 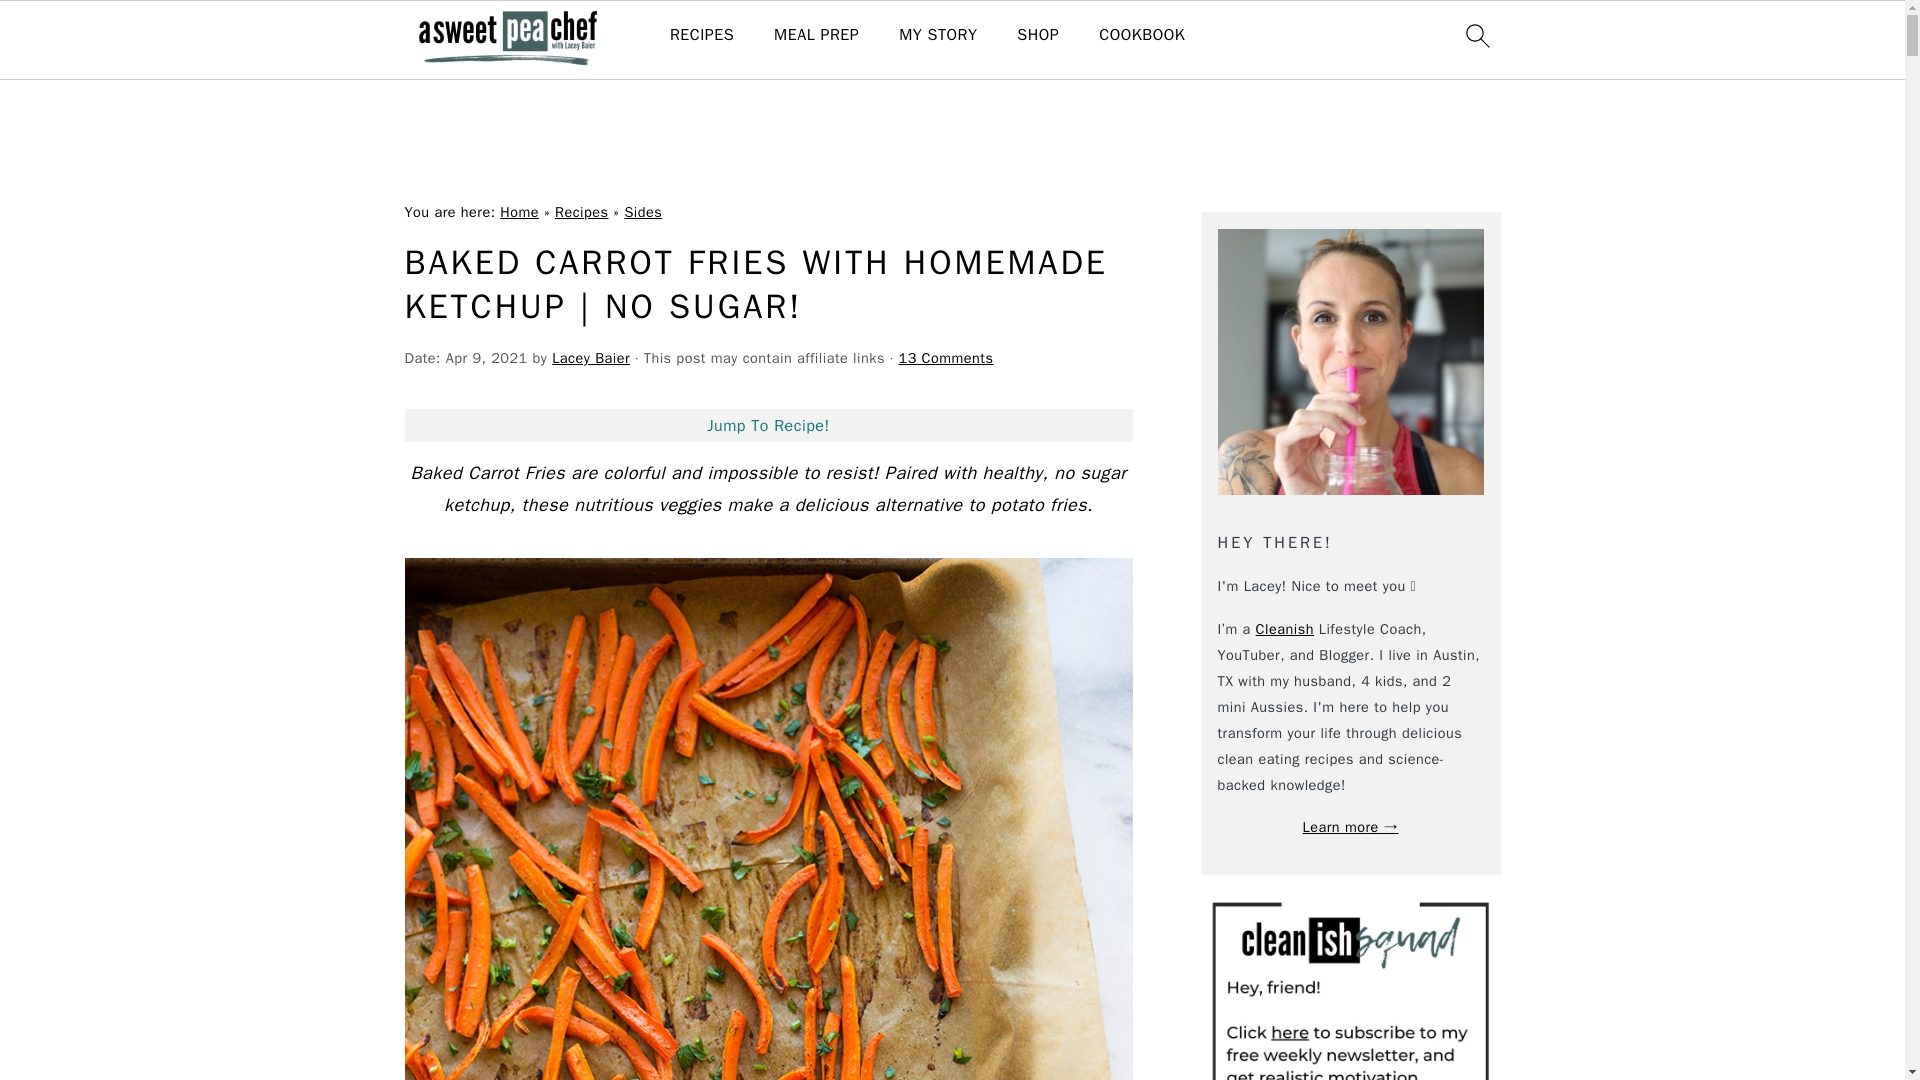 What do you see at coordinates (643, 212) in the screenshot?
I see `Sides` at bounding box center [643, 212].